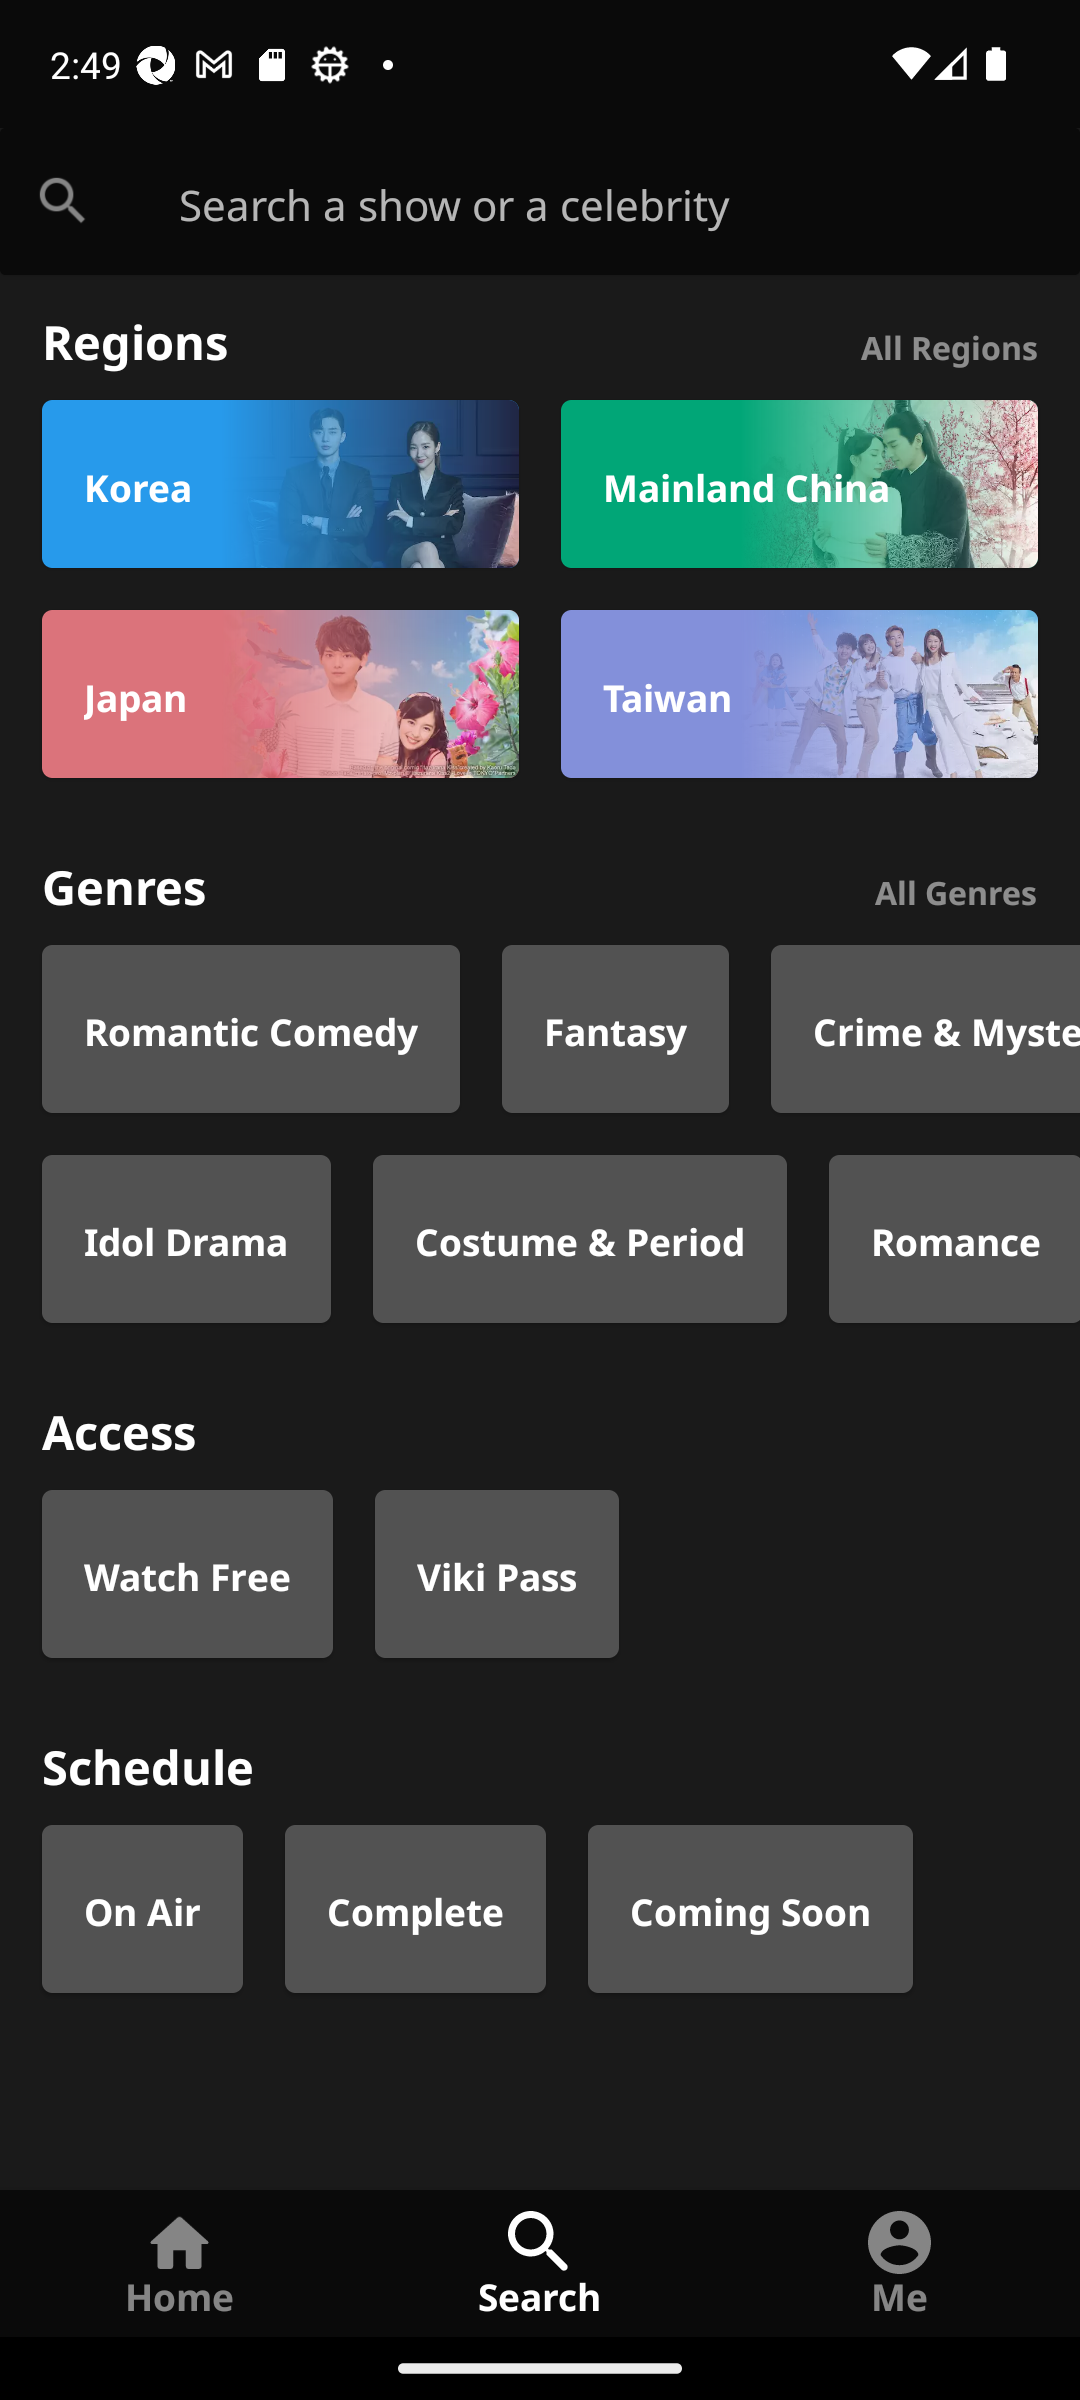 The height and width of the screenshot is (2400, 1080). What do you see at coordinates (750, 1908) in the screenshot?
I see `filter_schedule_coming_soon Coming Soon` at bounding box center [750, 1908].